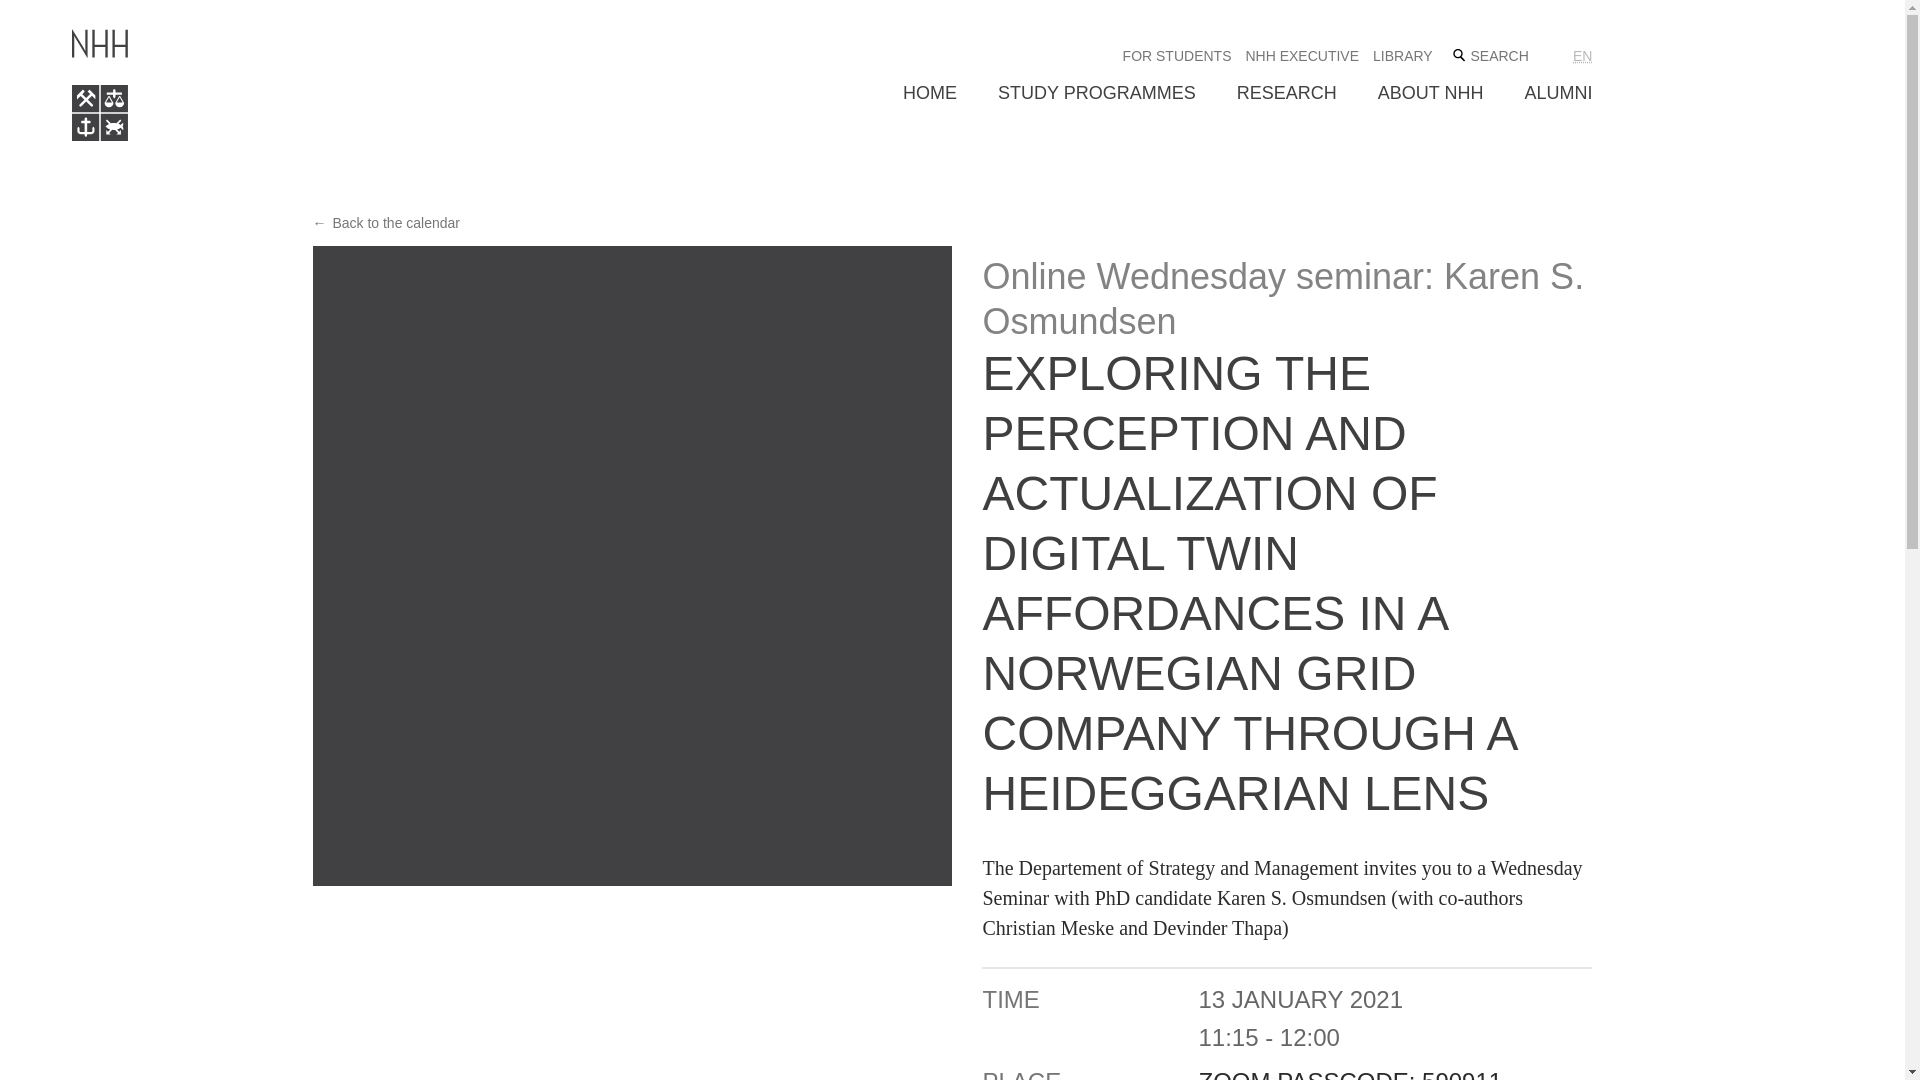 This screenshot has height=1080, width=1920. What do you see at coordinates (1558, 94) in the screenshot?
I see `ALUMNI` at bounding box center [1558, 94].